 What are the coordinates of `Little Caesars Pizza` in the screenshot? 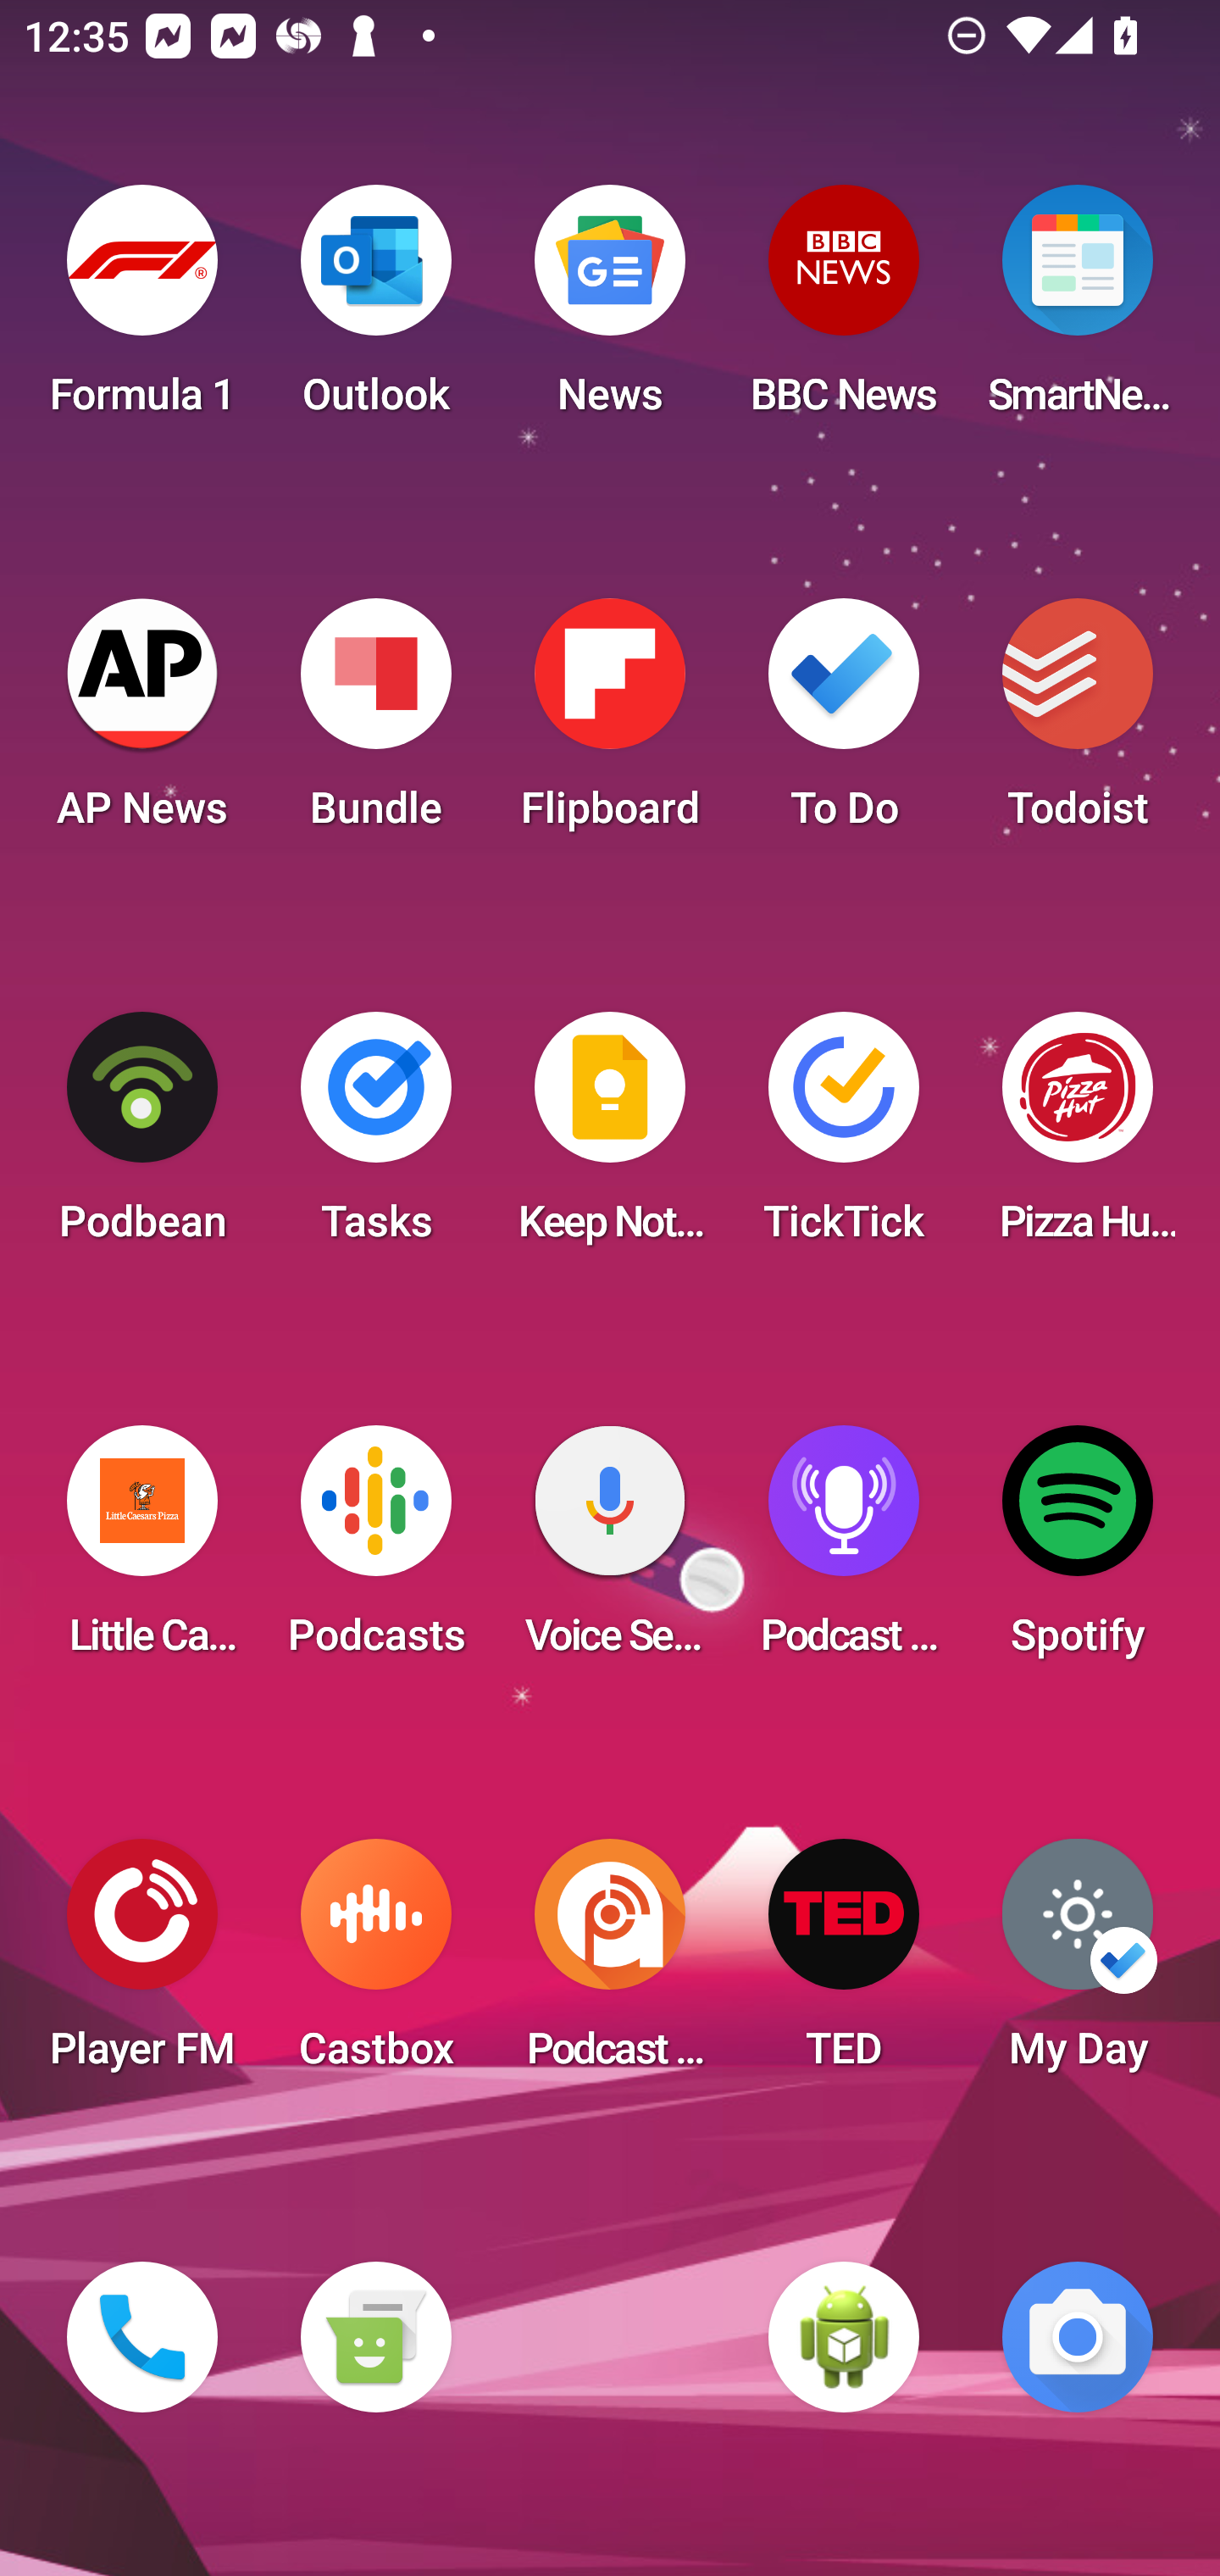 It's located at (142, 1551).